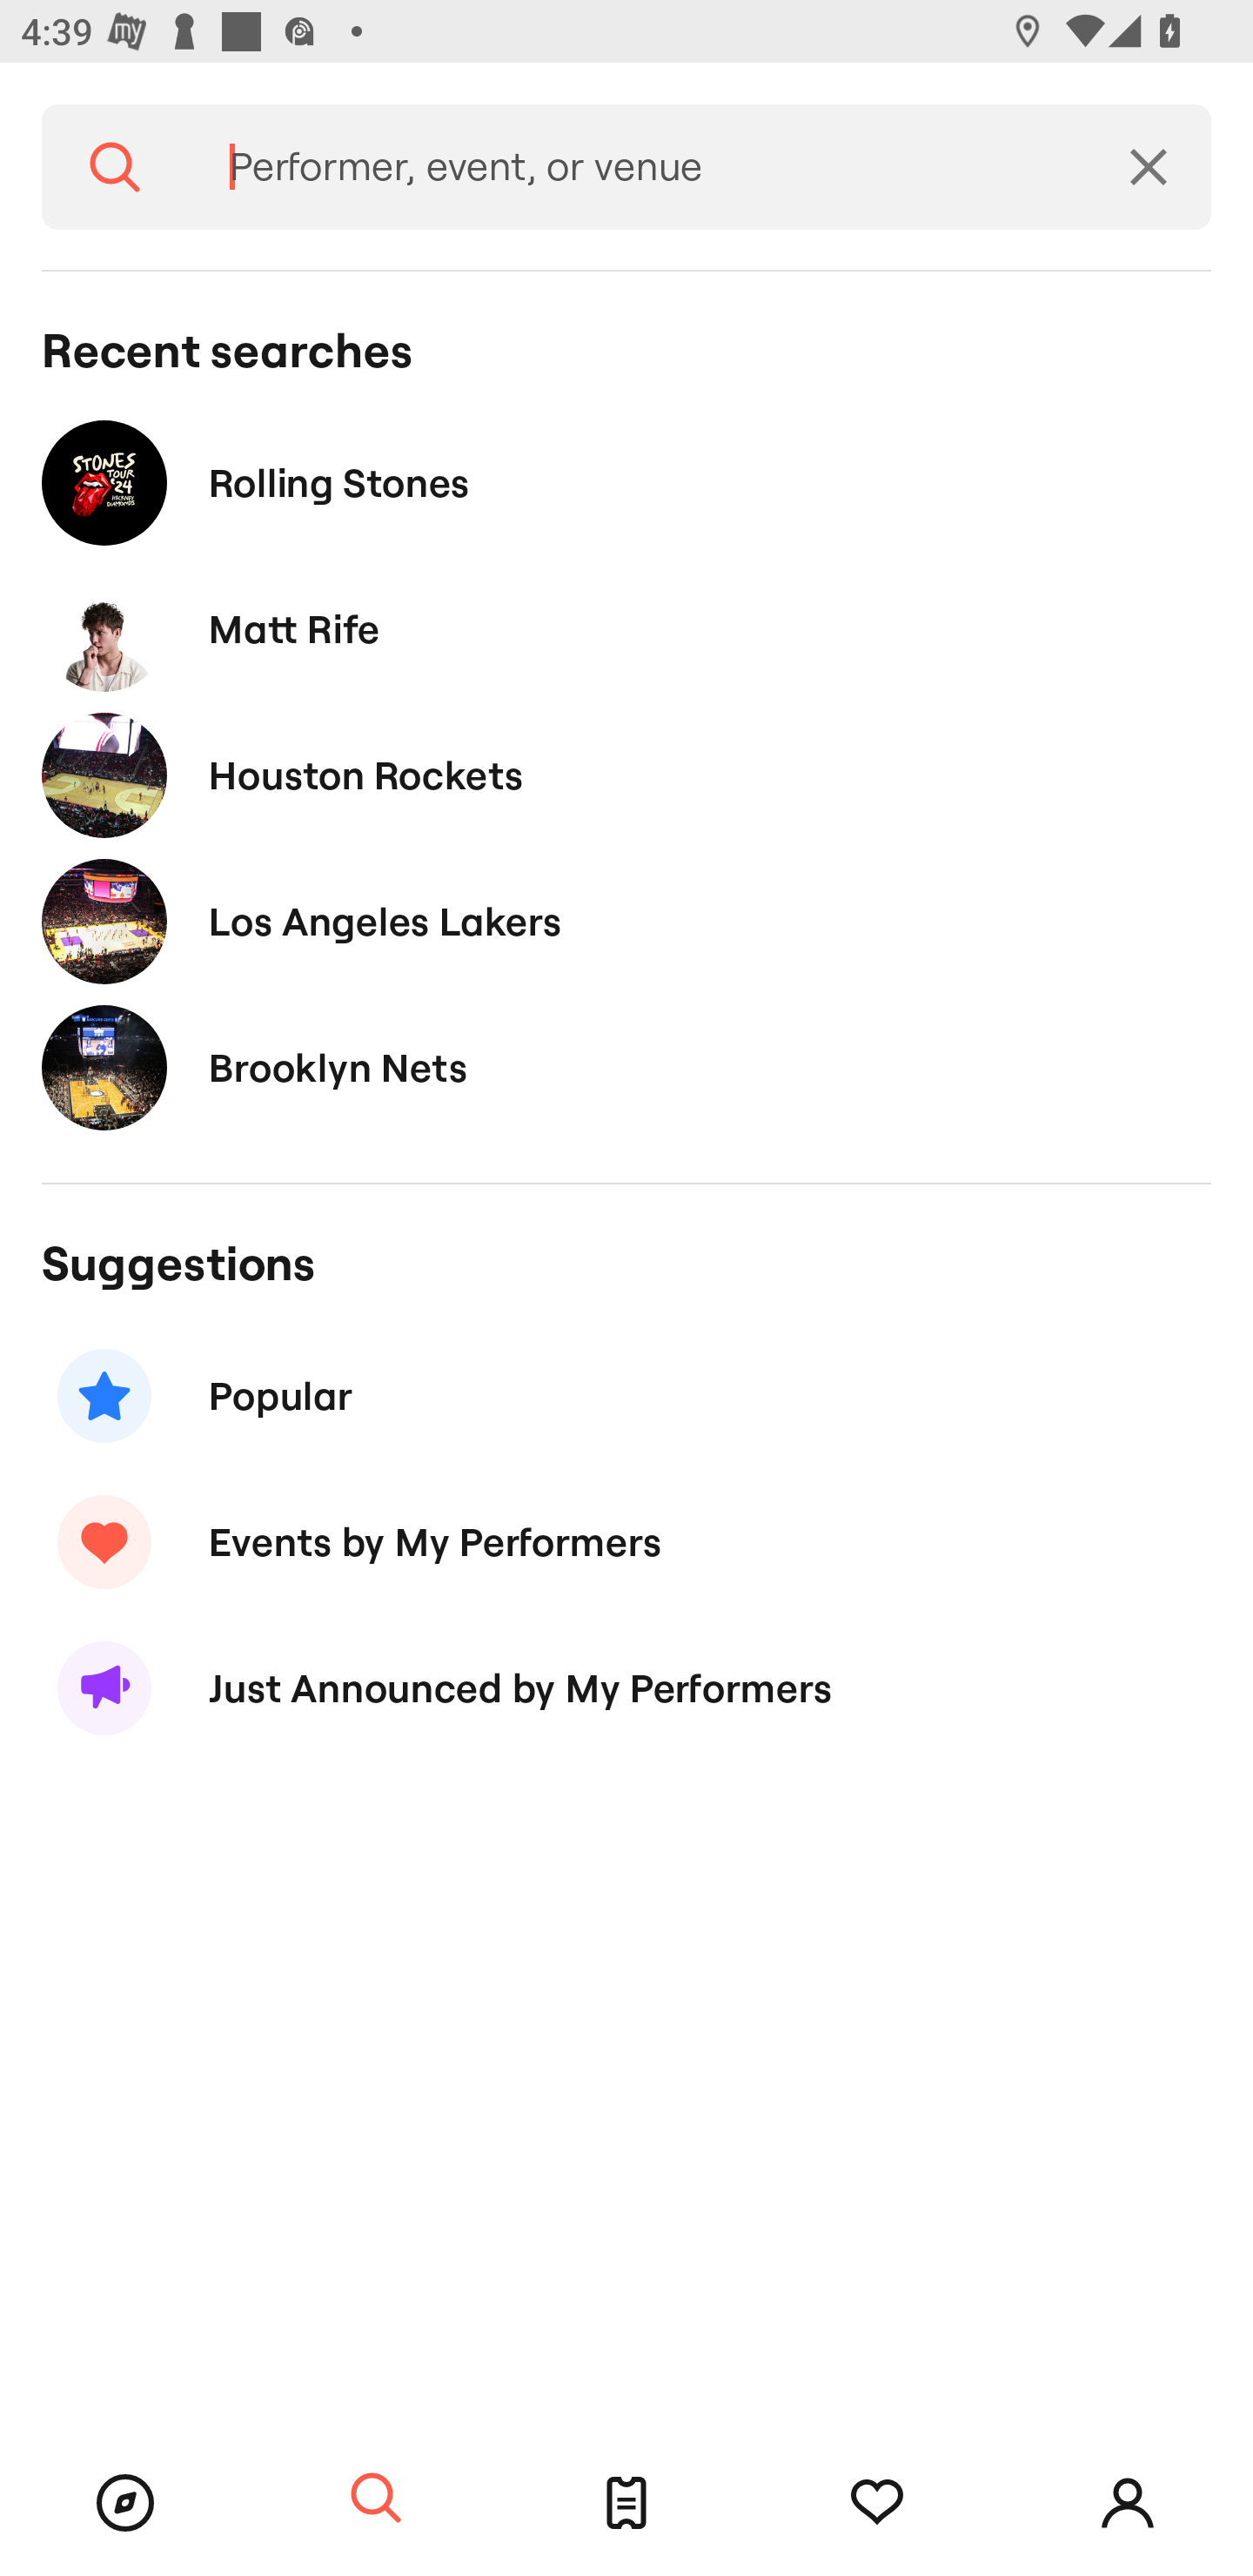 The width and height of the screenshot is (1253, 2576). Describe the element at coordinates (626, 1688) in the screenshot. I see `Just Announced by My Performers` at that location.